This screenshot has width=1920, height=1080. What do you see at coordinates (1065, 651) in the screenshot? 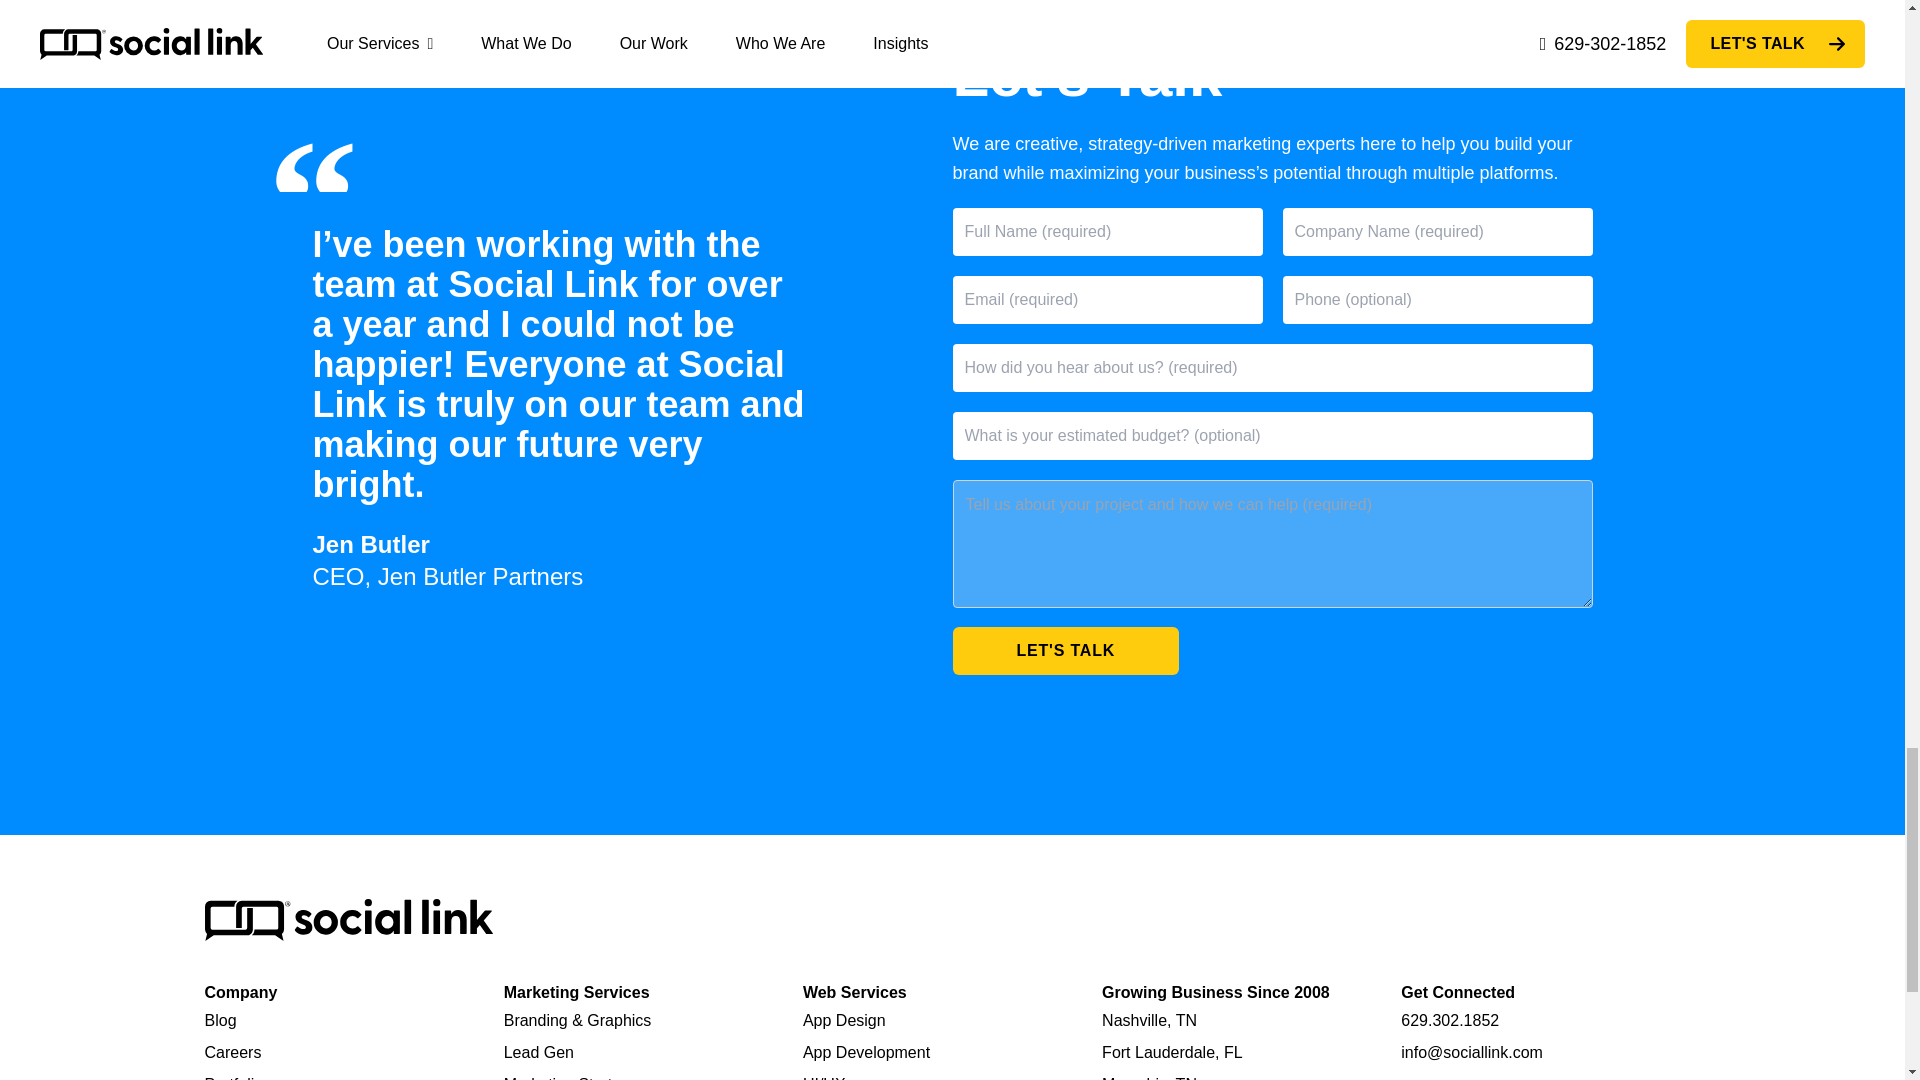
I see `LET'S TALK` at bounding box center [1065, 651].